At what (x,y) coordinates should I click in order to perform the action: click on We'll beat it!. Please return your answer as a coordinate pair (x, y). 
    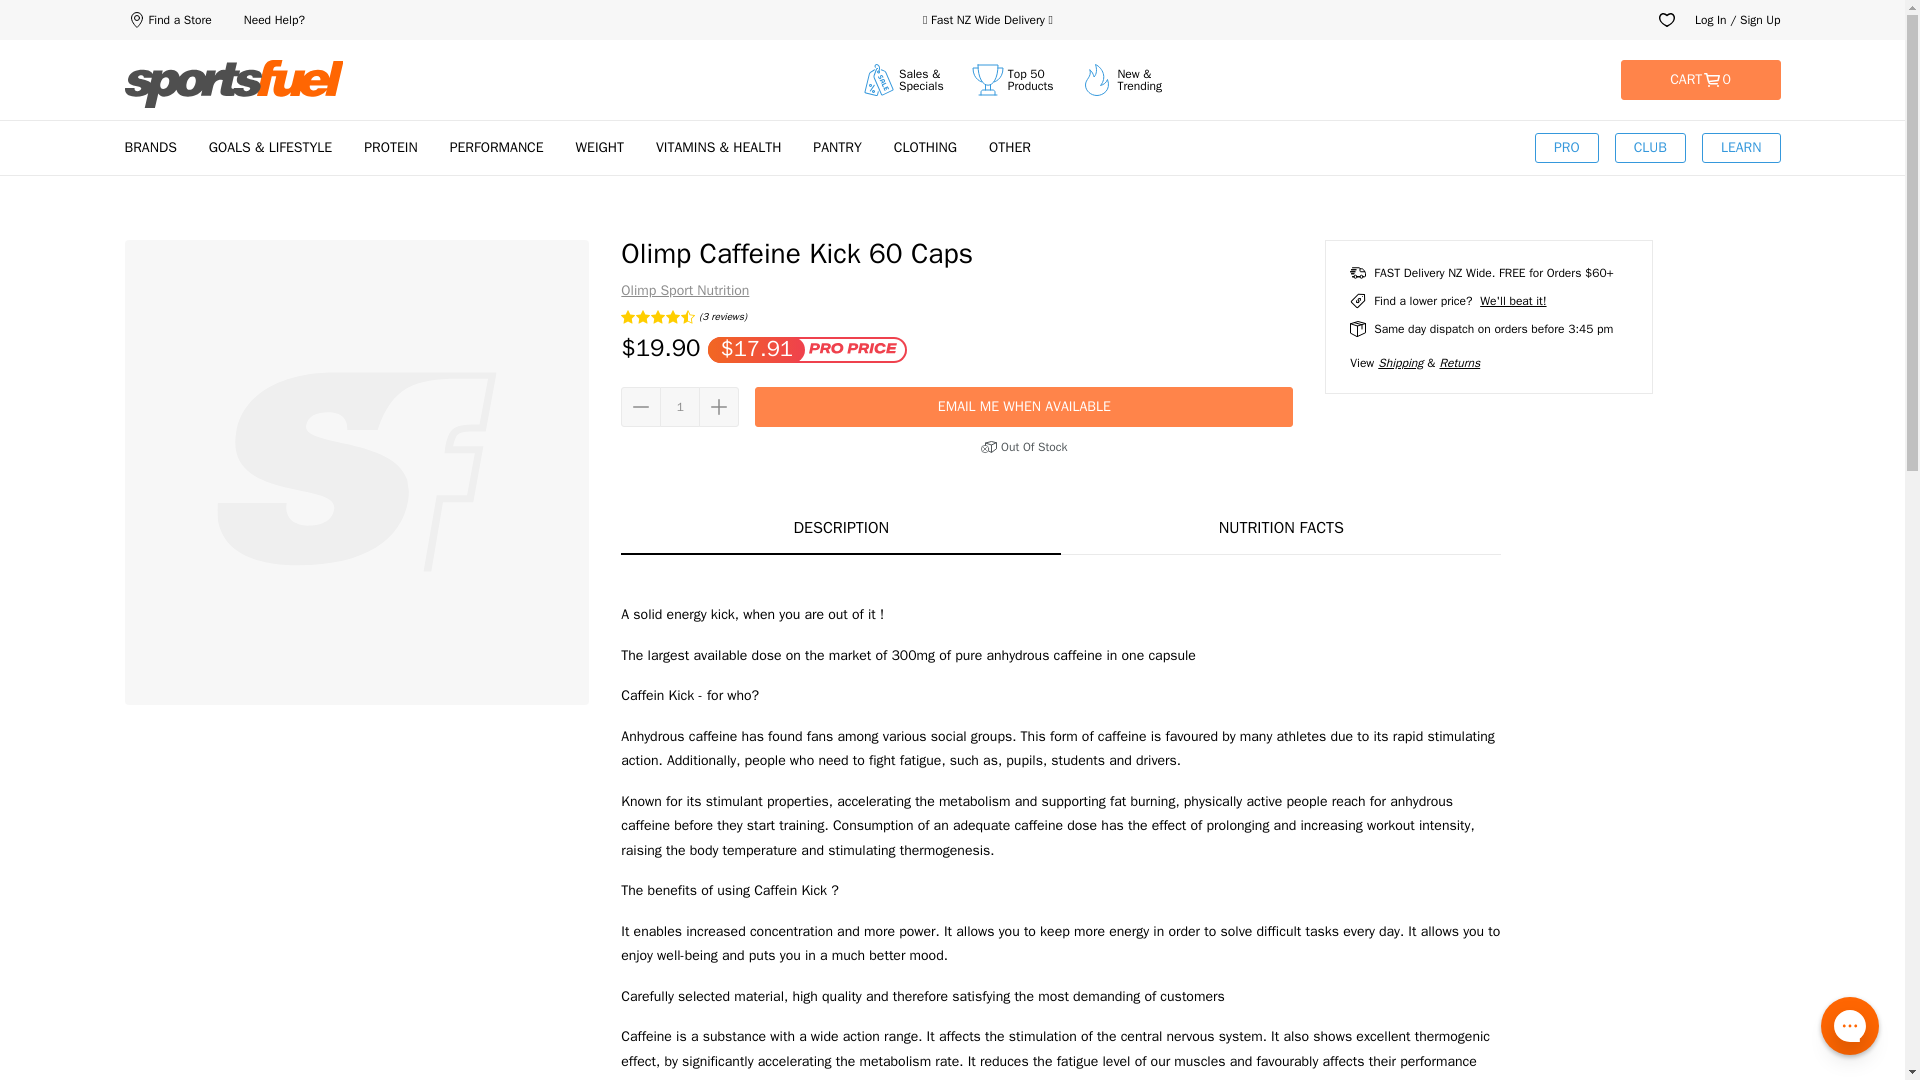
    Looking at the image, I should click on (166, 20).